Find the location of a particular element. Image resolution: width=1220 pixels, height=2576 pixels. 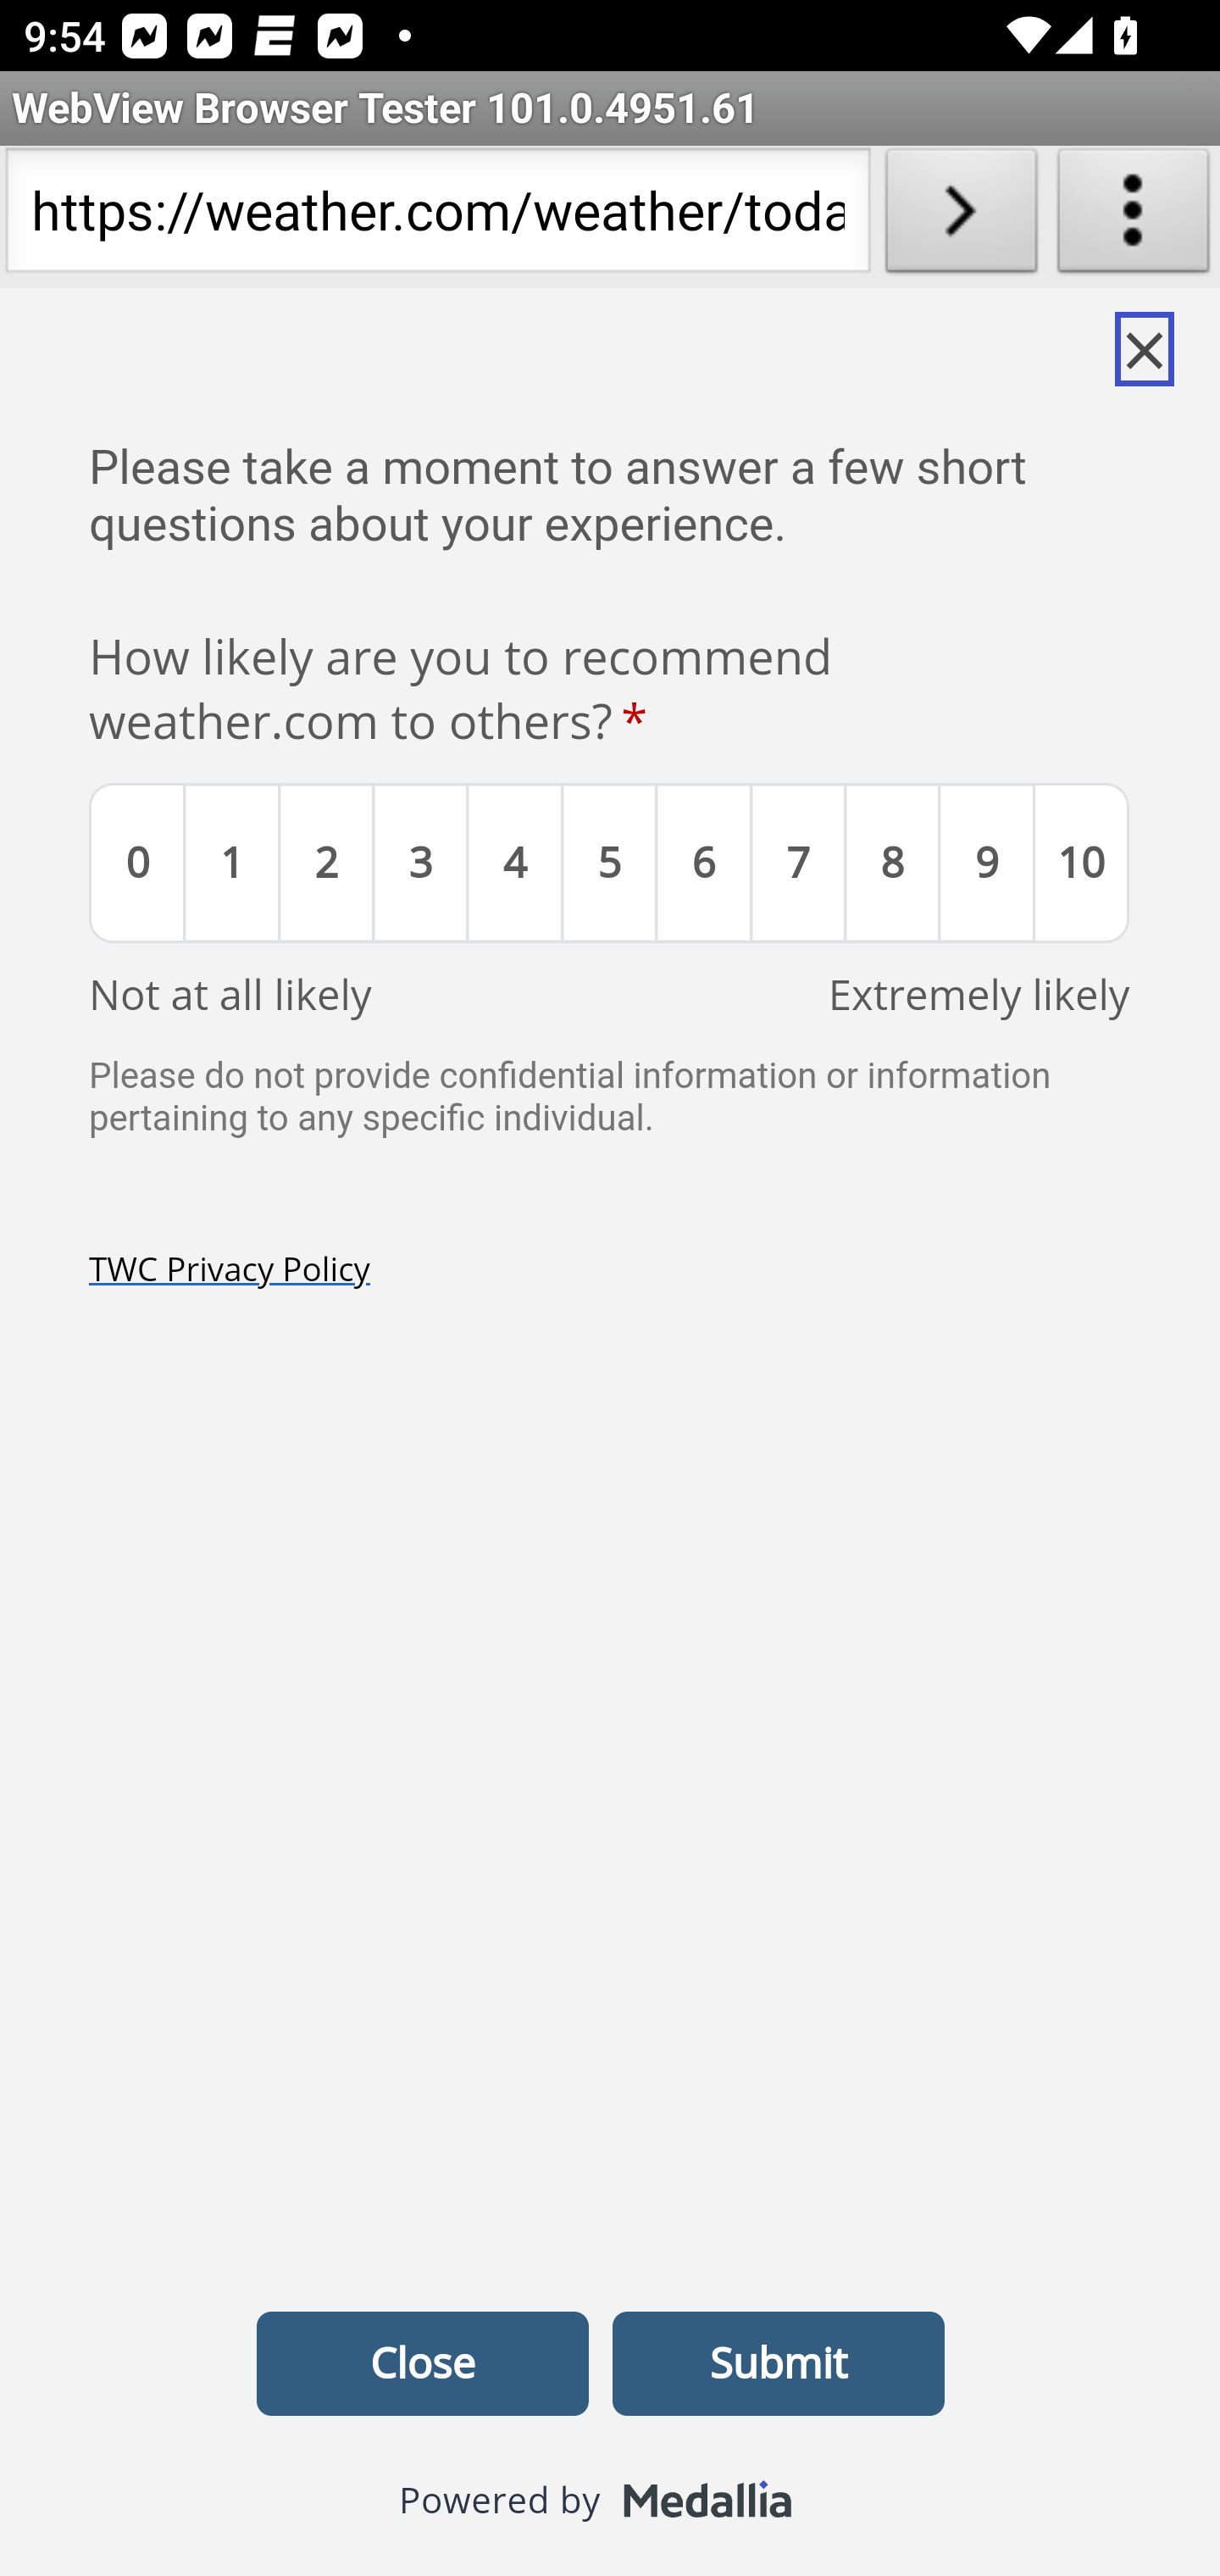

Load URL is located at coordinates (961, 217).